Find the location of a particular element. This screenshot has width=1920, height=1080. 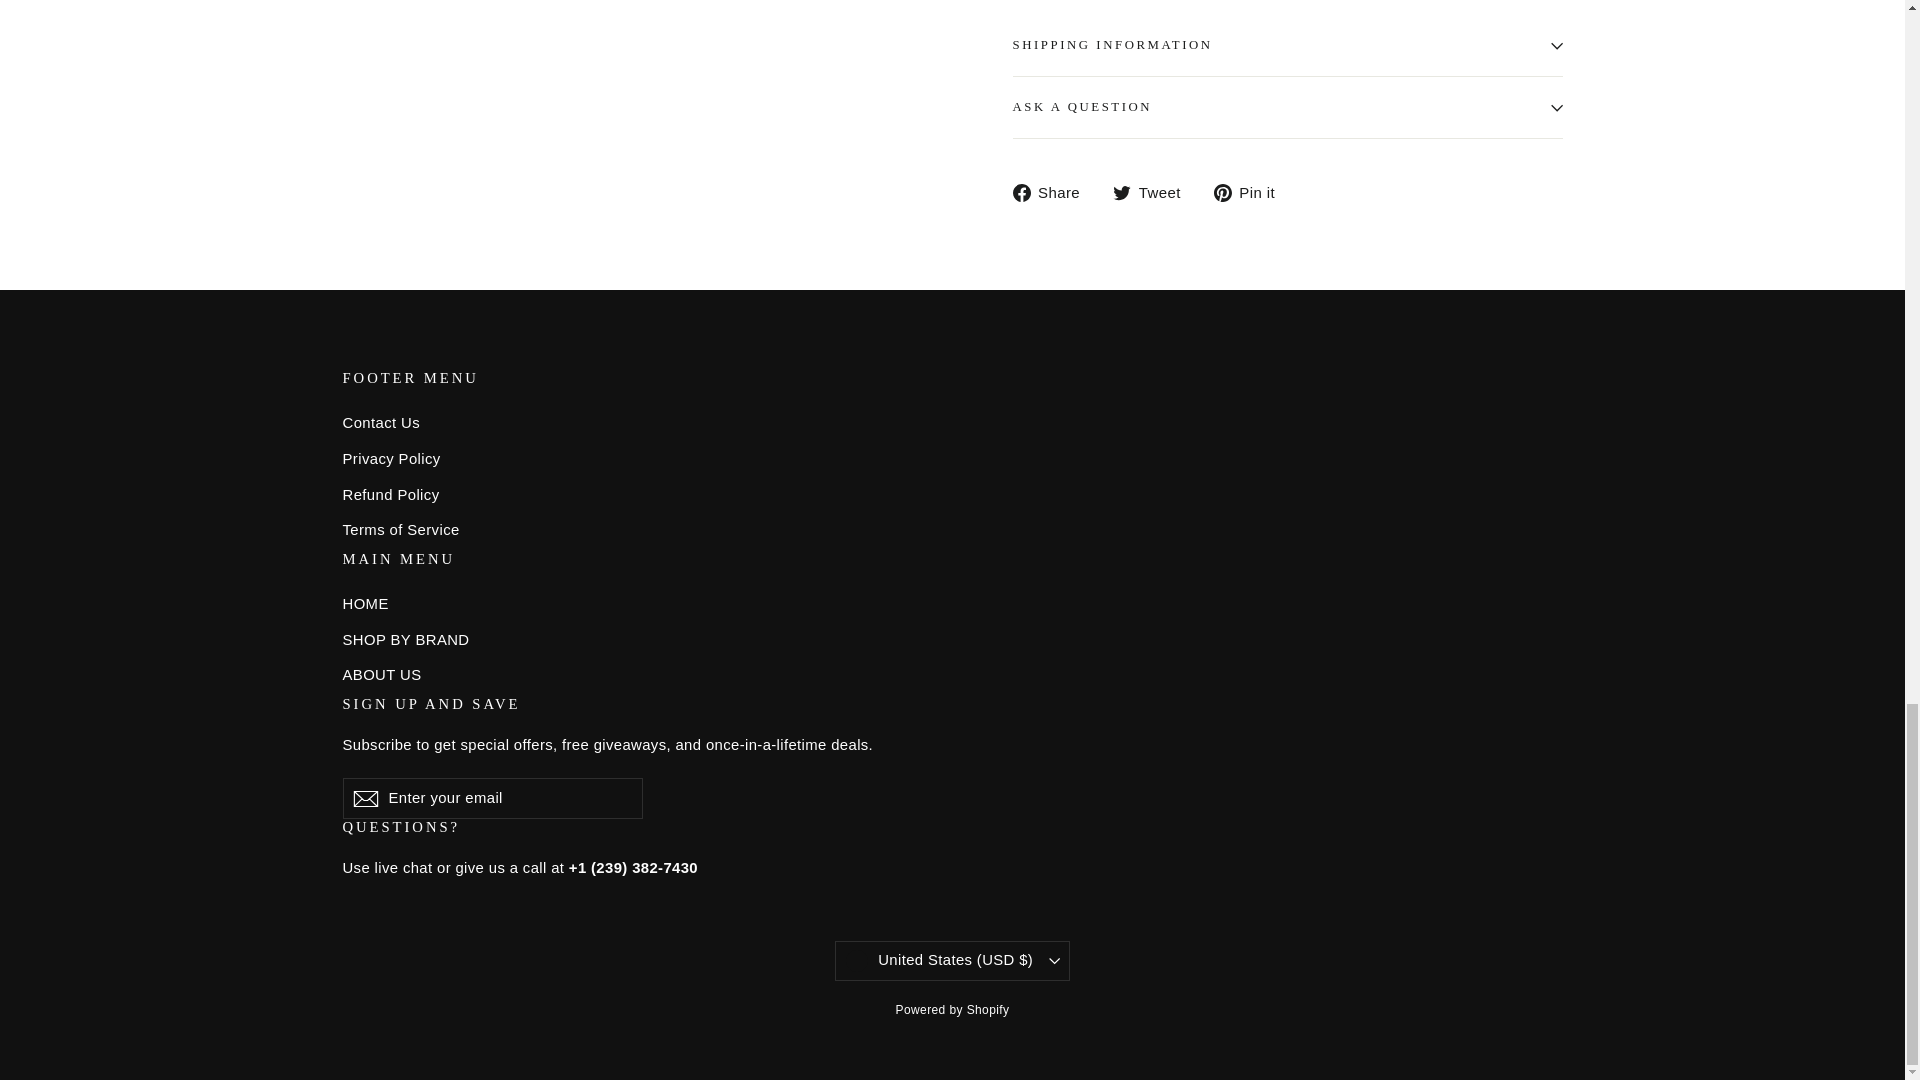

icon-email is located at coordinates (364, 799).